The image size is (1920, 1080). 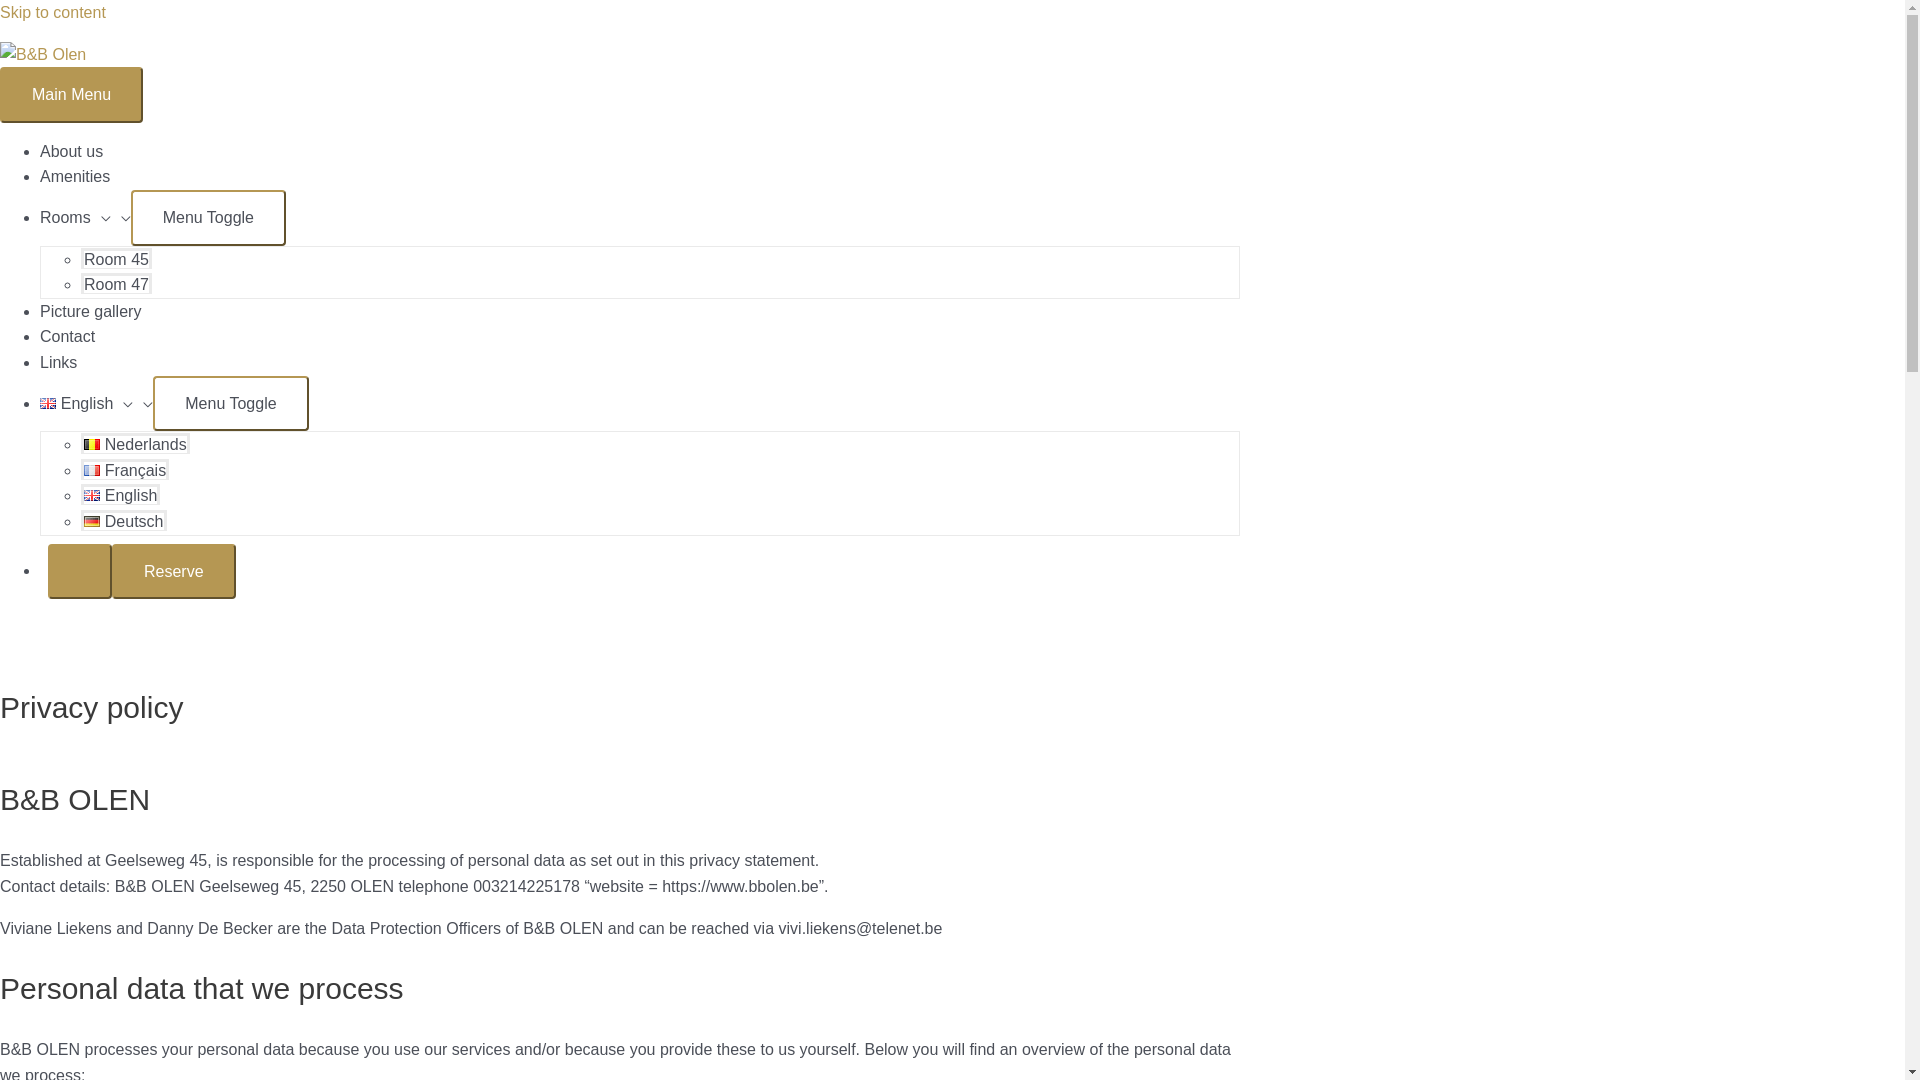 I want to click on Klik om dit element te bewerken., so click(x=80, y=572).